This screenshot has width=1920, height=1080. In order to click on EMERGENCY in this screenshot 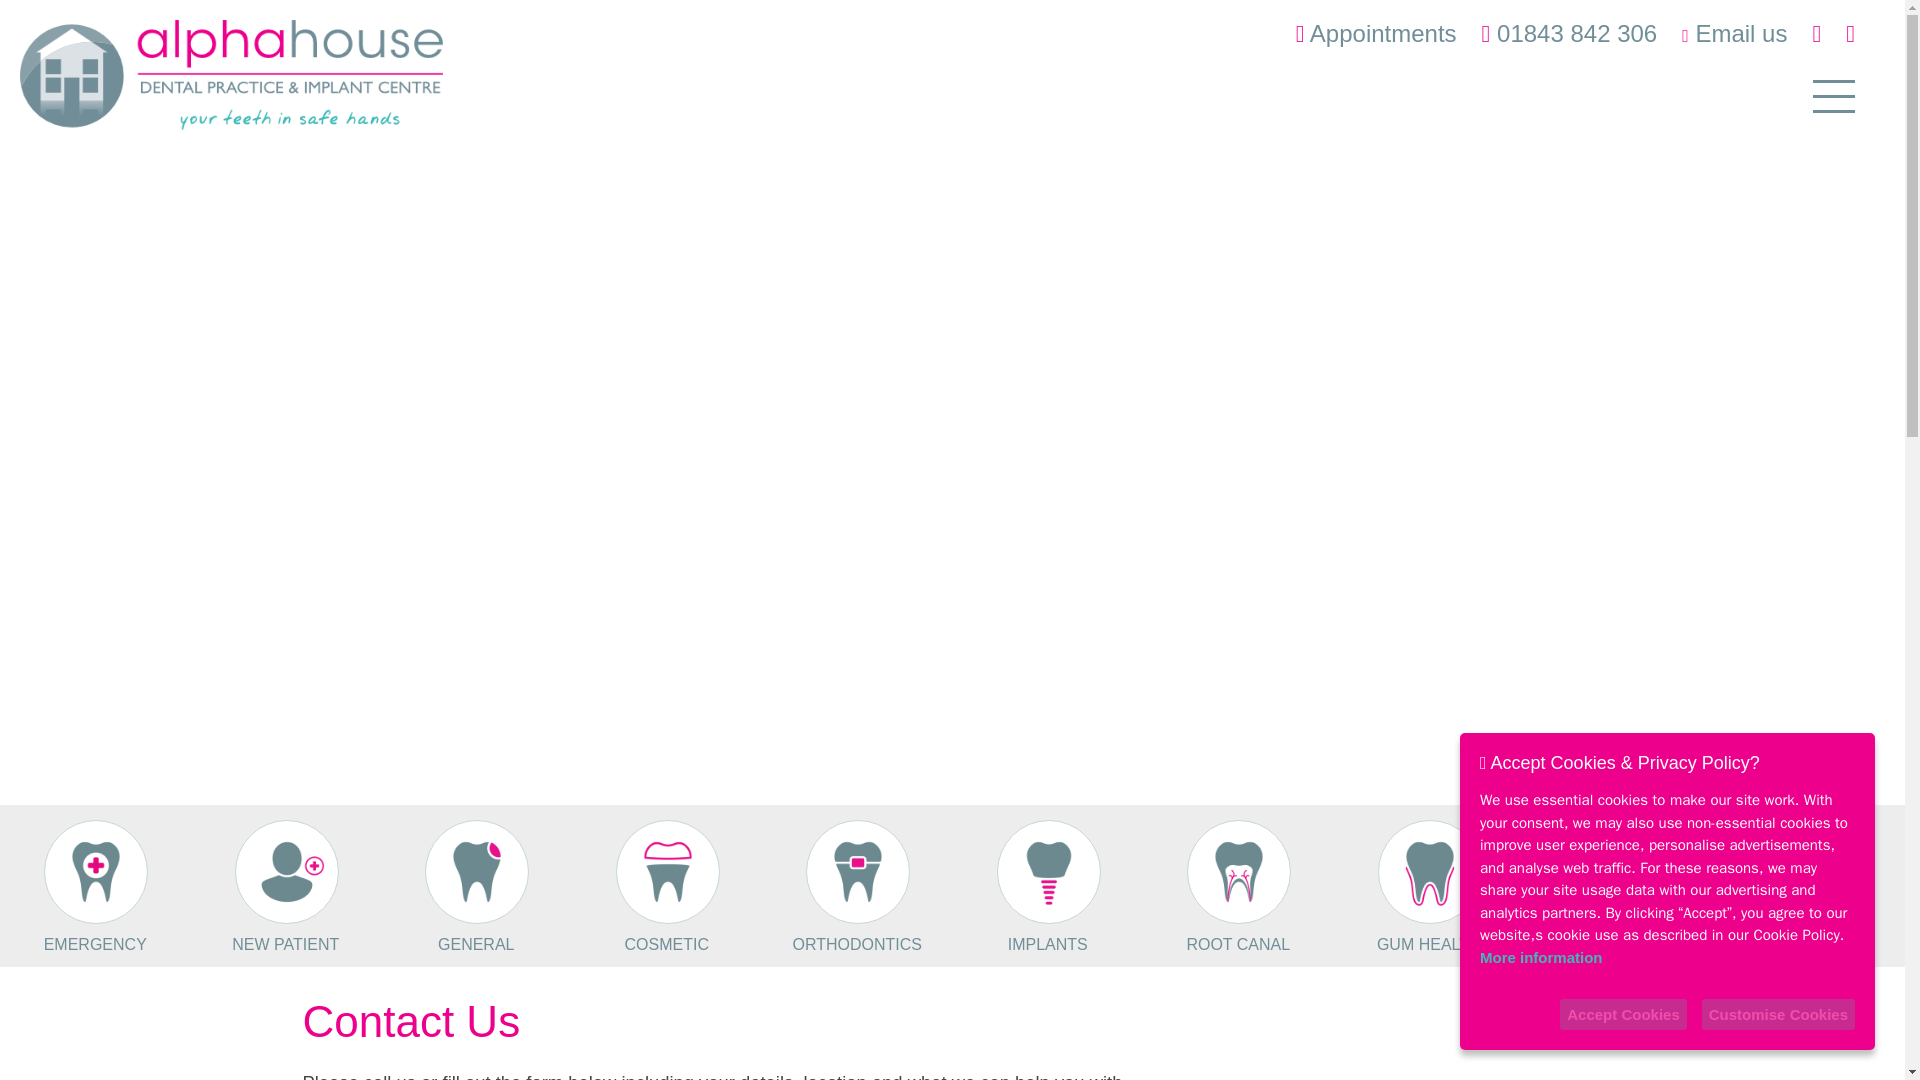, I will do `click(94, 888)`.